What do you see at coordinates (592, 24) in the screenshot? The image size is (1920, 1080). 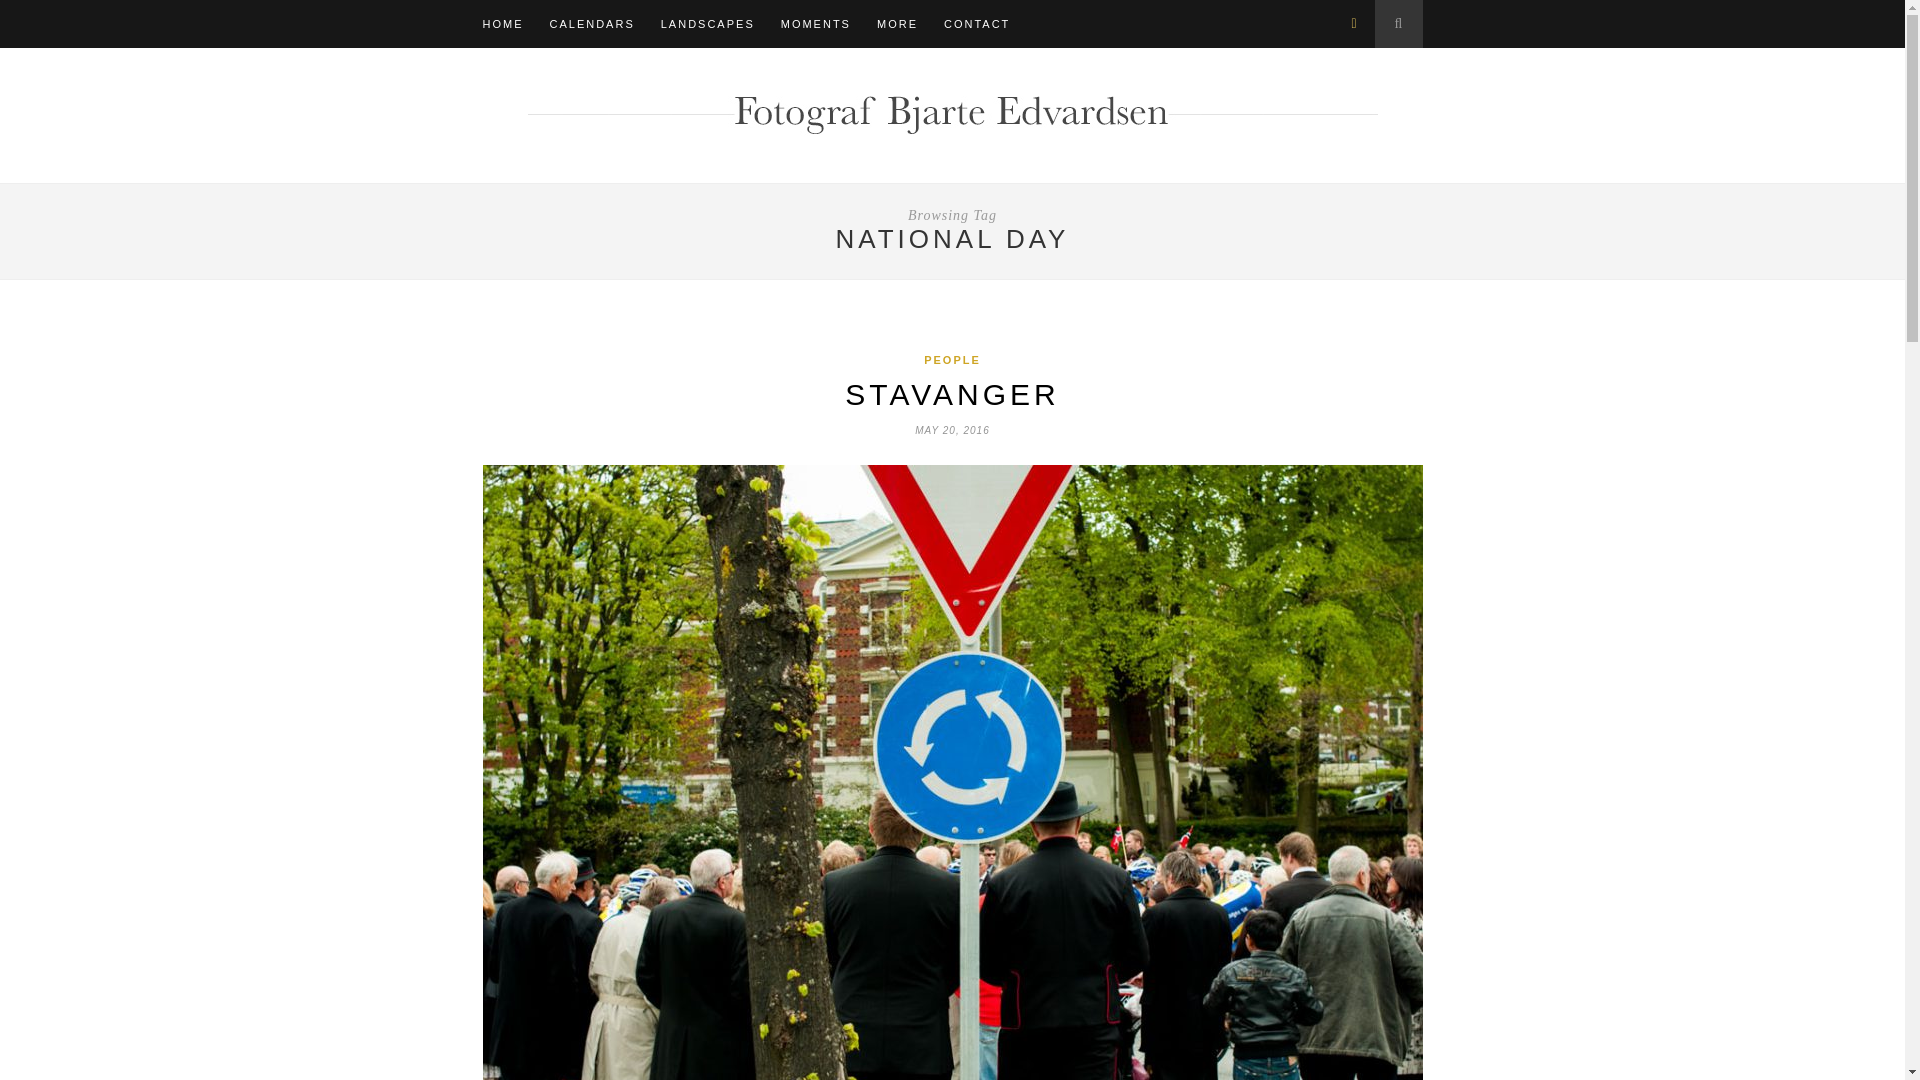 I see `Buy calendars` at bounding box center [592, 24].